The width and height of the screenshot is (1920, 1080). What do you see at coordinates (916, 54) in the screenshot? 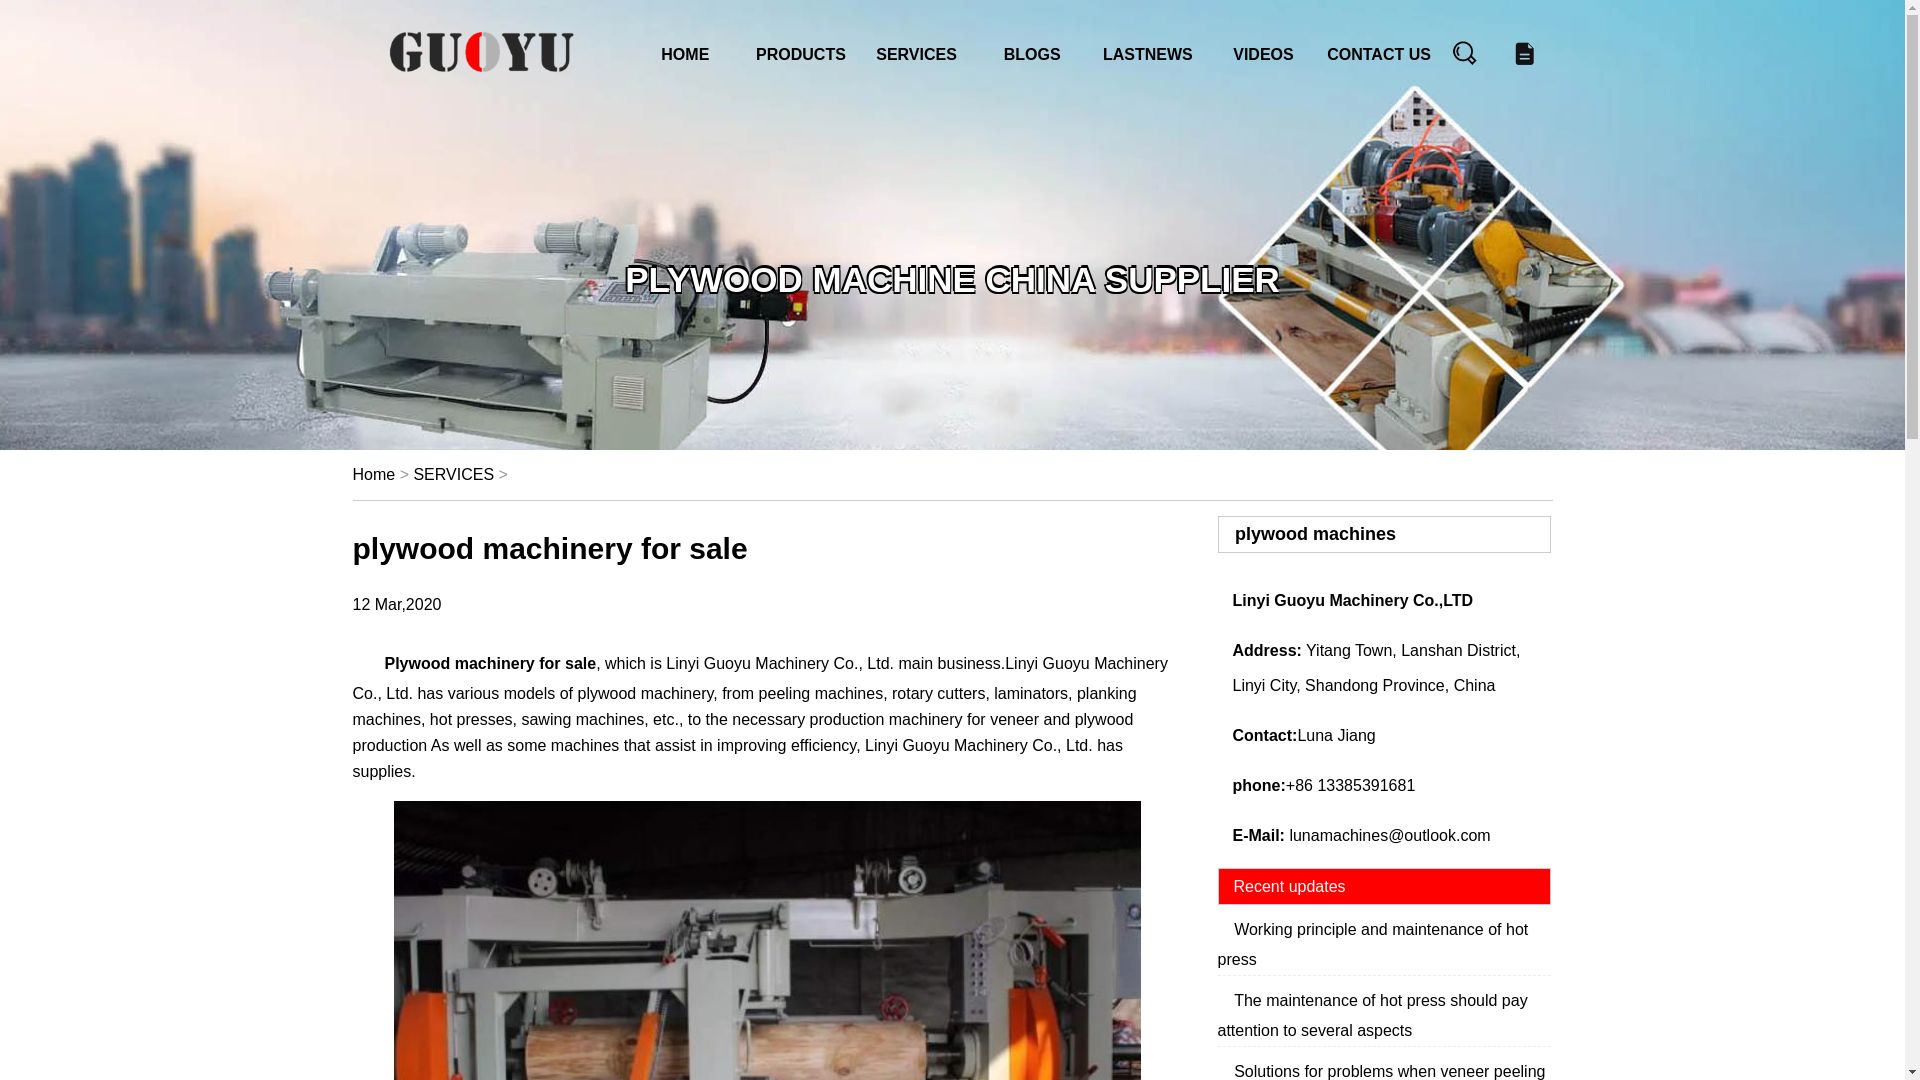
I see `SERVICES` at bounding box center [916, 54].